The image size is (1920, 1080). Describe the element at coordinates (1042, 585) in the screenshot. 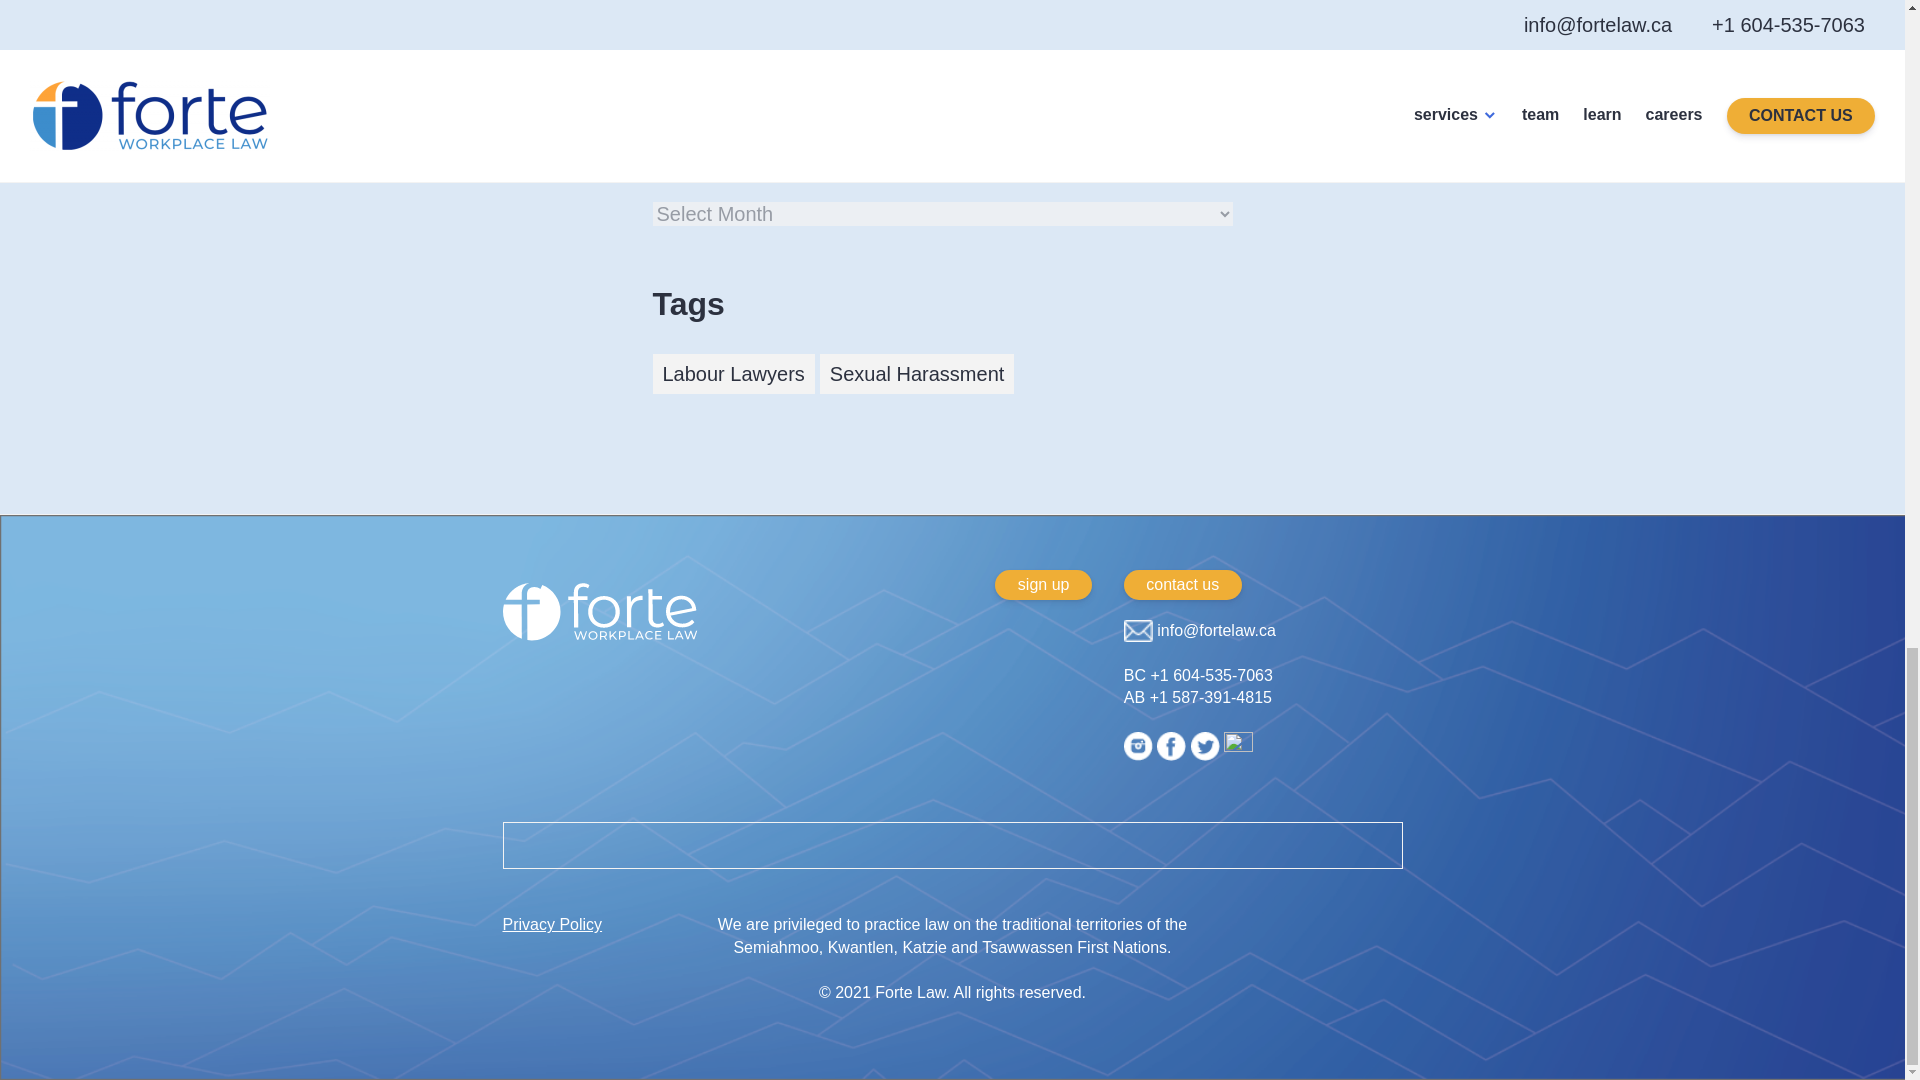

I see `sign up` at that location.